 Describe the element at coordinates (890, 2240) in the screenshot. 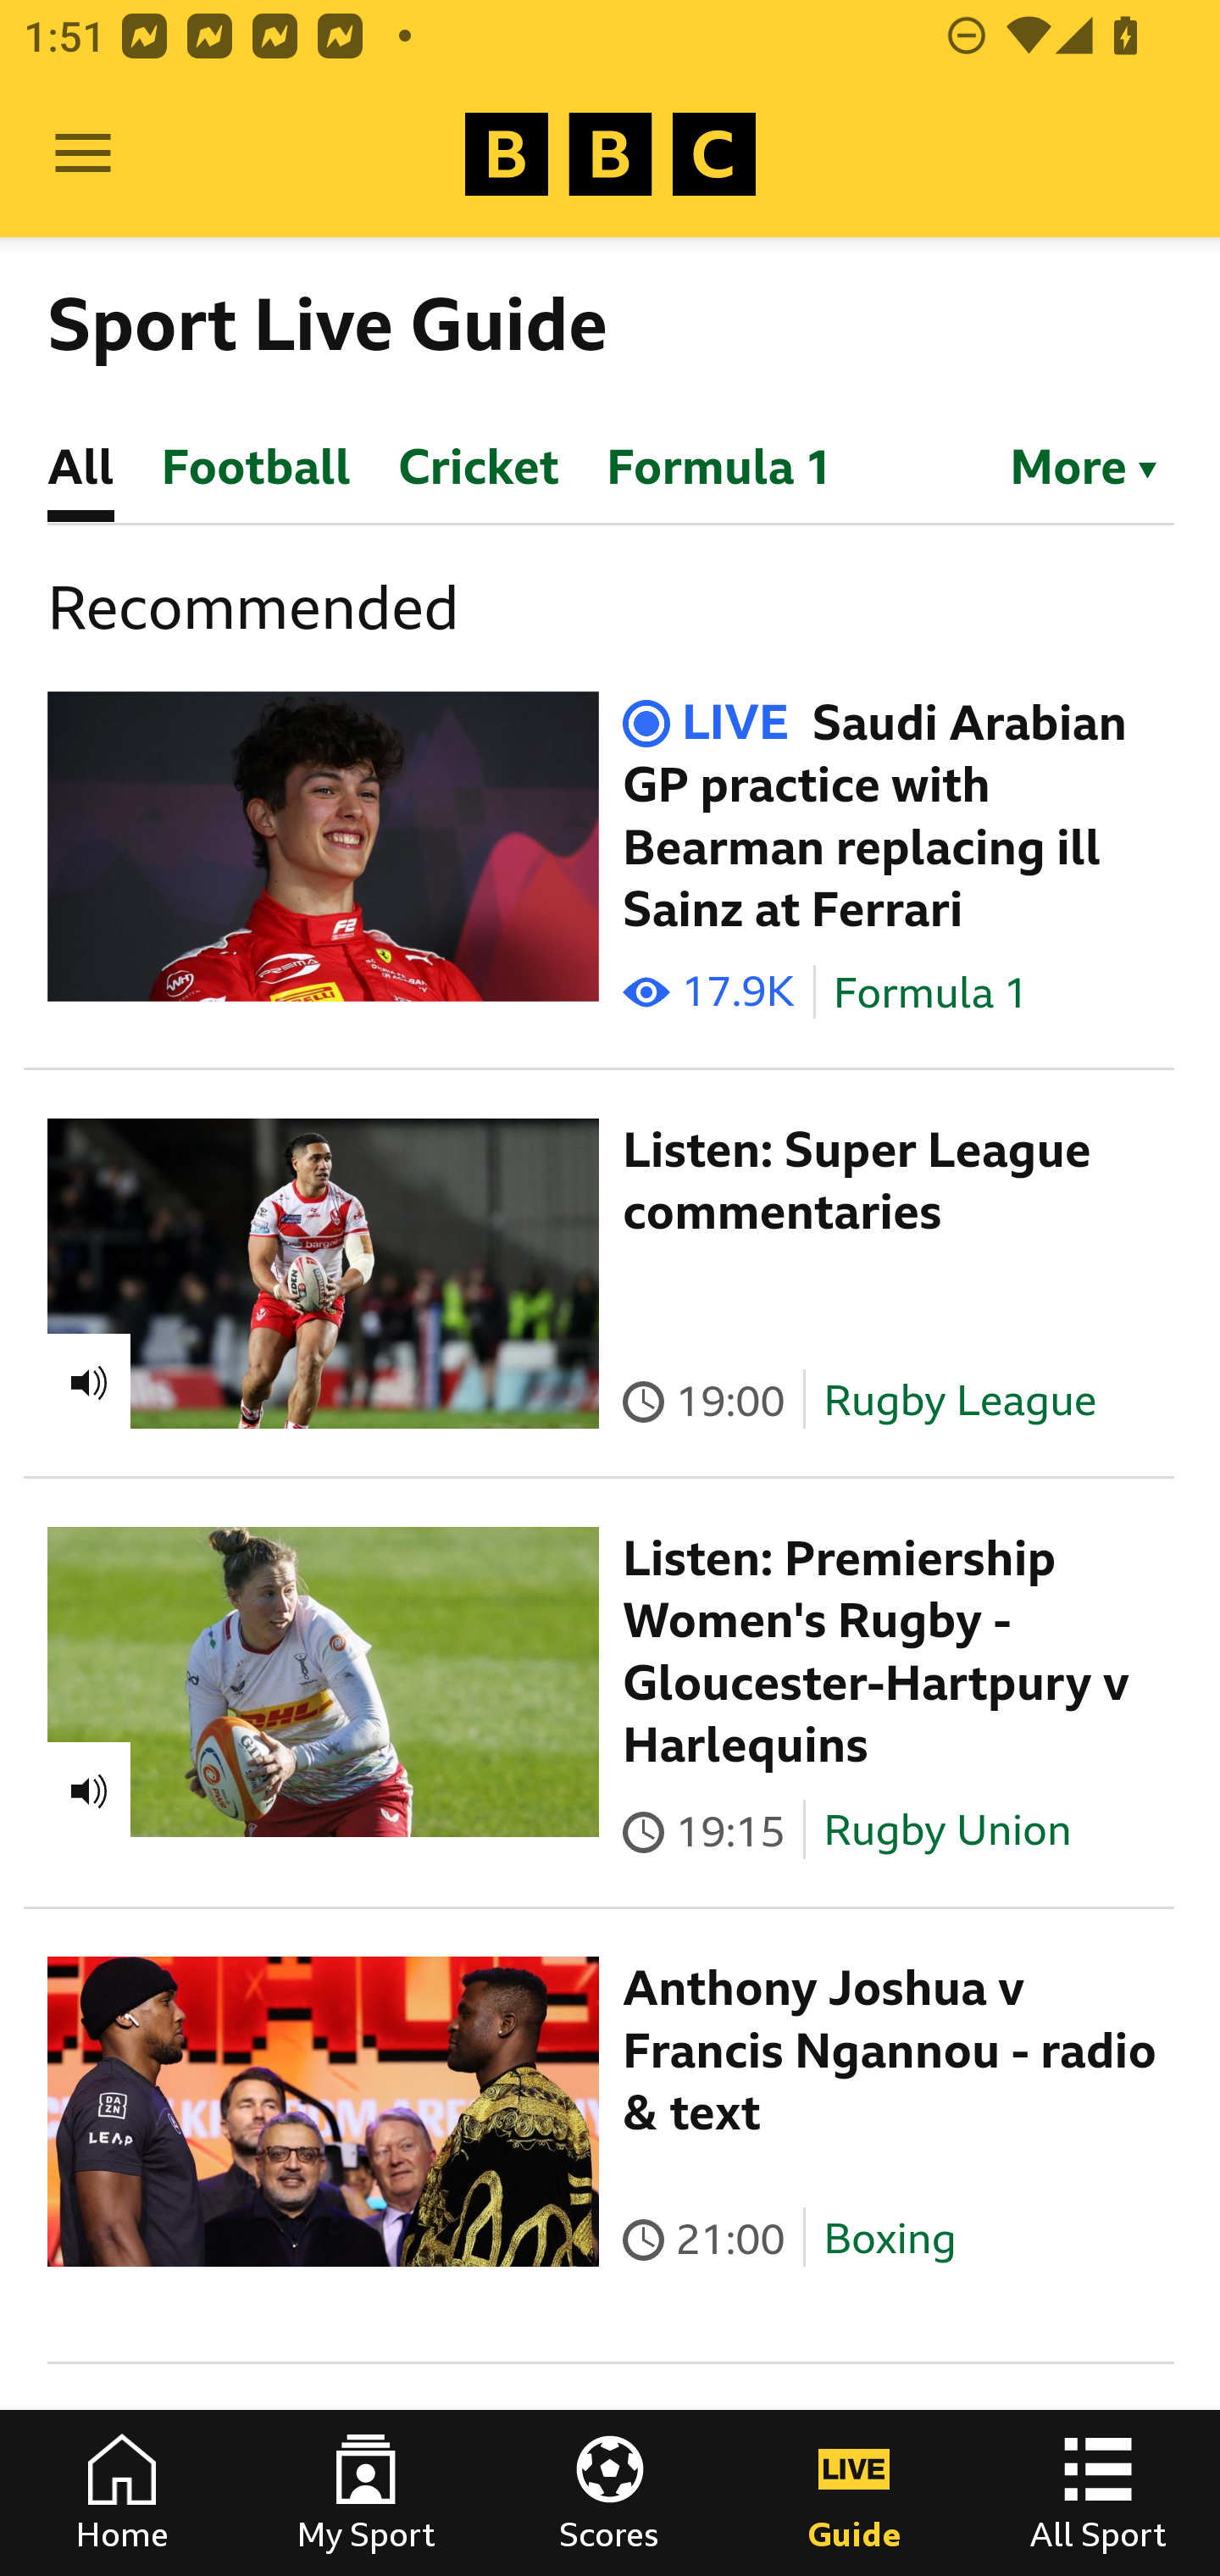

I see `Boxing` at that location.